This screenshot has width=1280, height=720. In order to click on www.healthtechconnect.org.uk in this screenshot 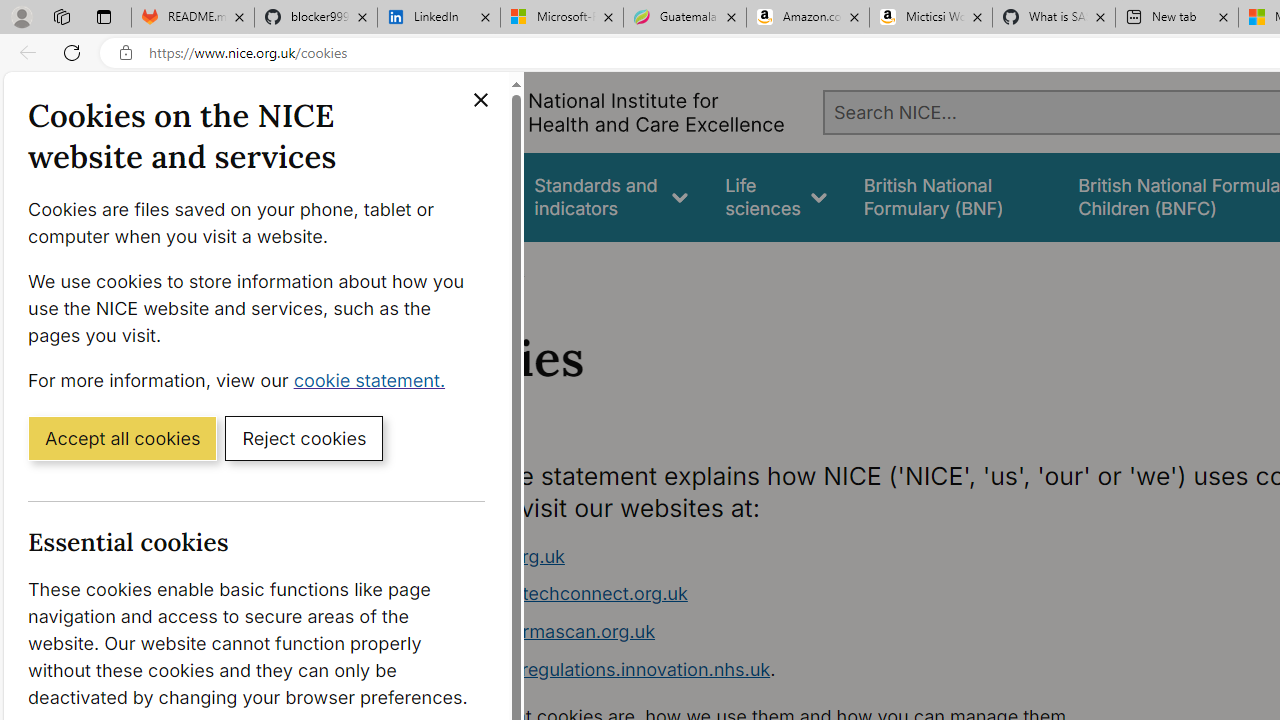, I will do `click(554, 594)`.